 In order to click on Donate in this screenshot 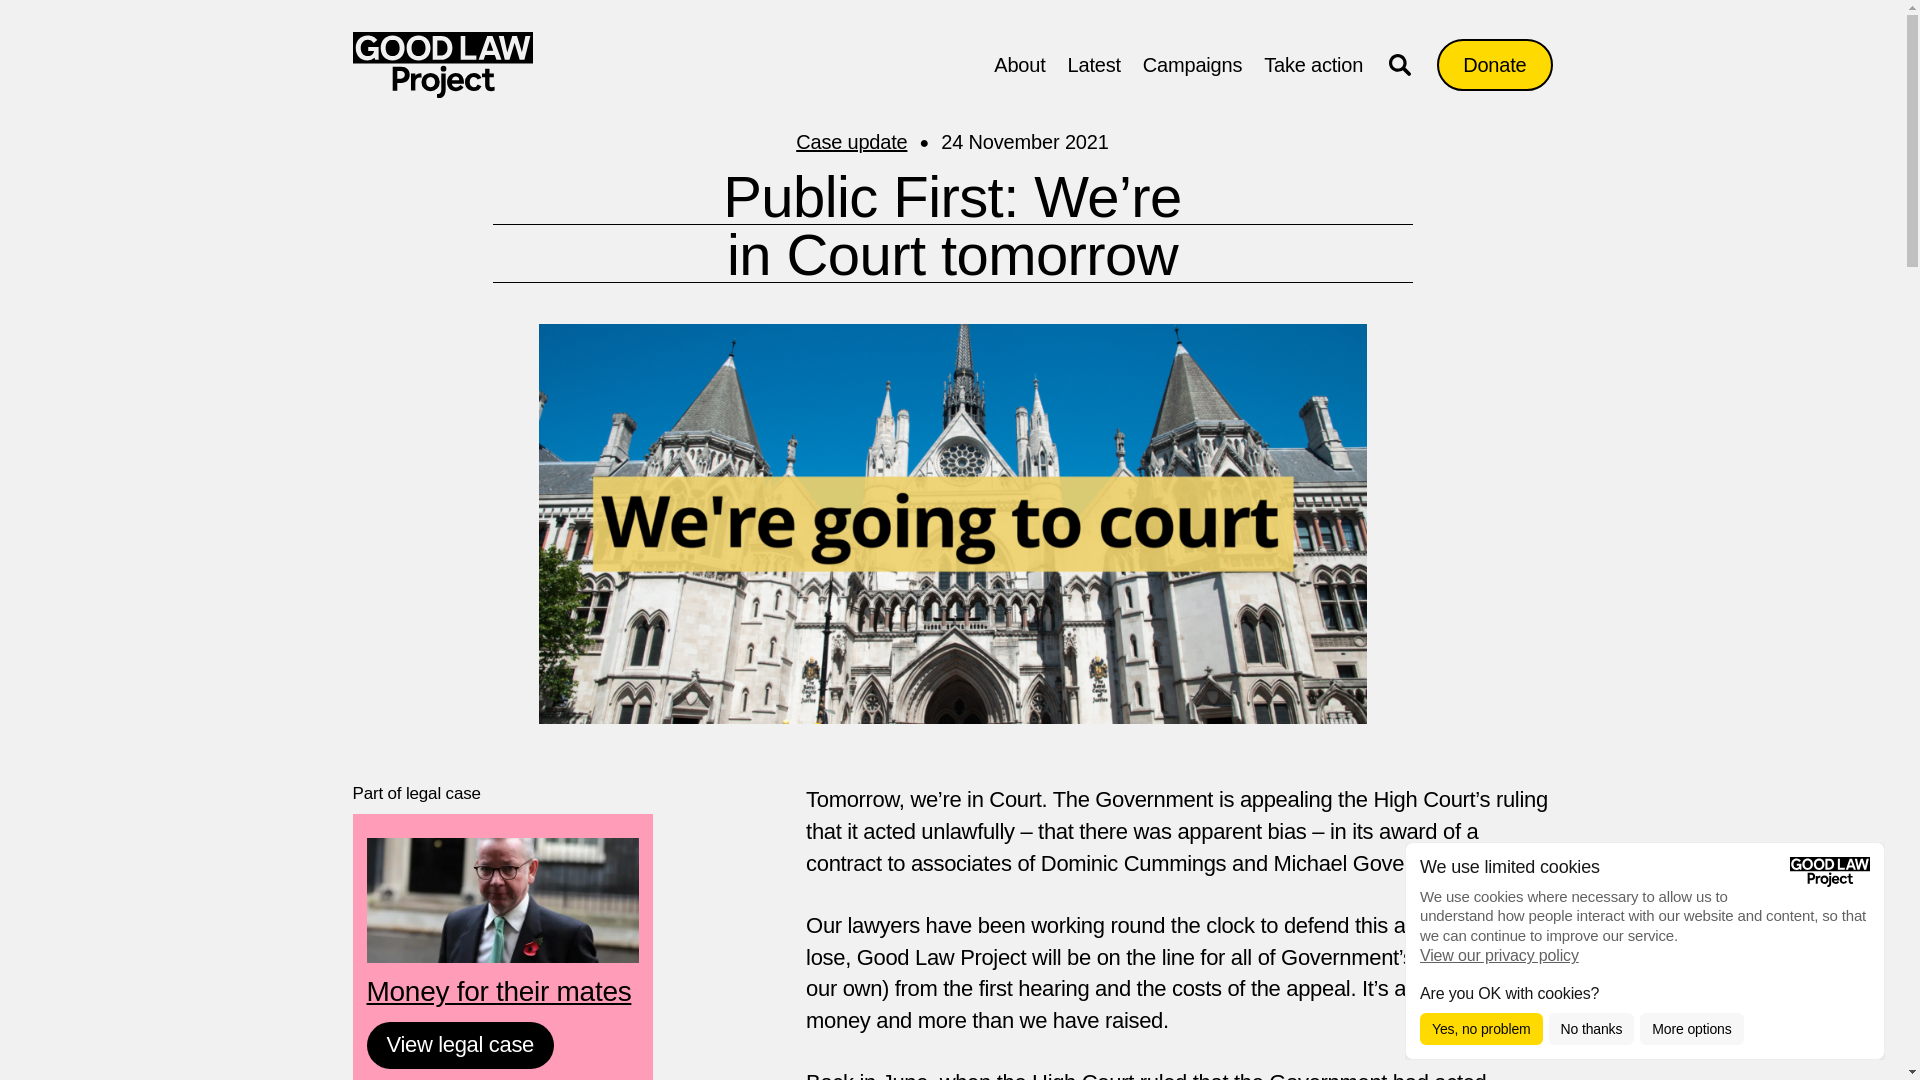, I will do `click(1494, 64)`.